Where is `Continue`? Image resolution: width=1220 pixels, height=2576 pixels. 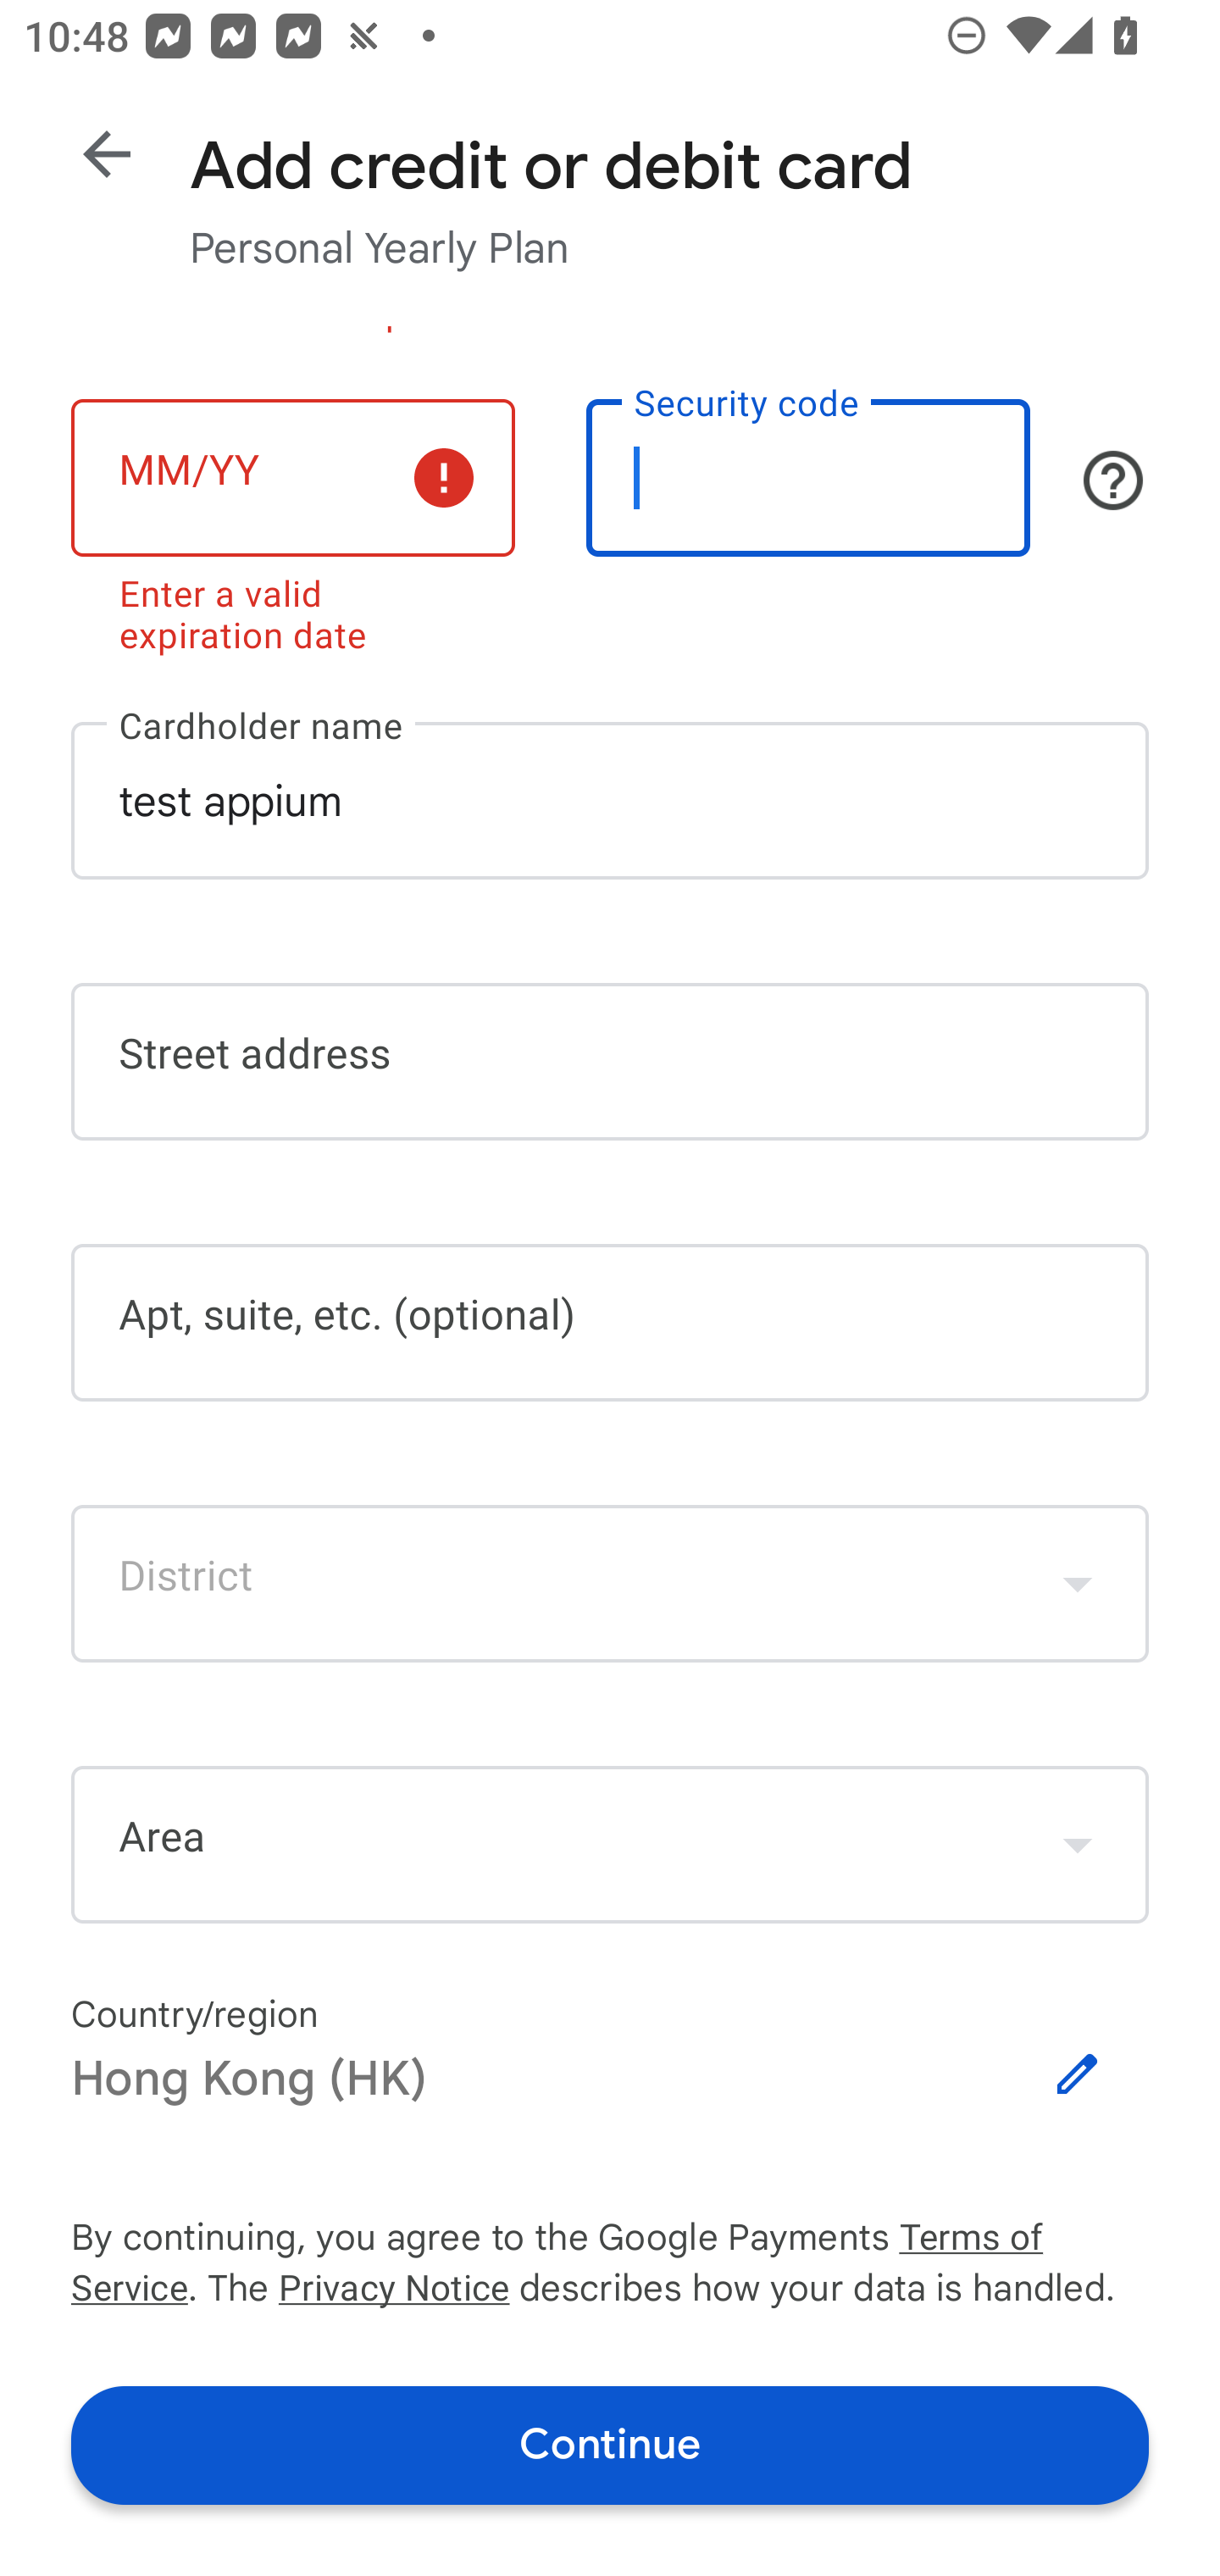
Continue is located at coordinates (610, 2444).